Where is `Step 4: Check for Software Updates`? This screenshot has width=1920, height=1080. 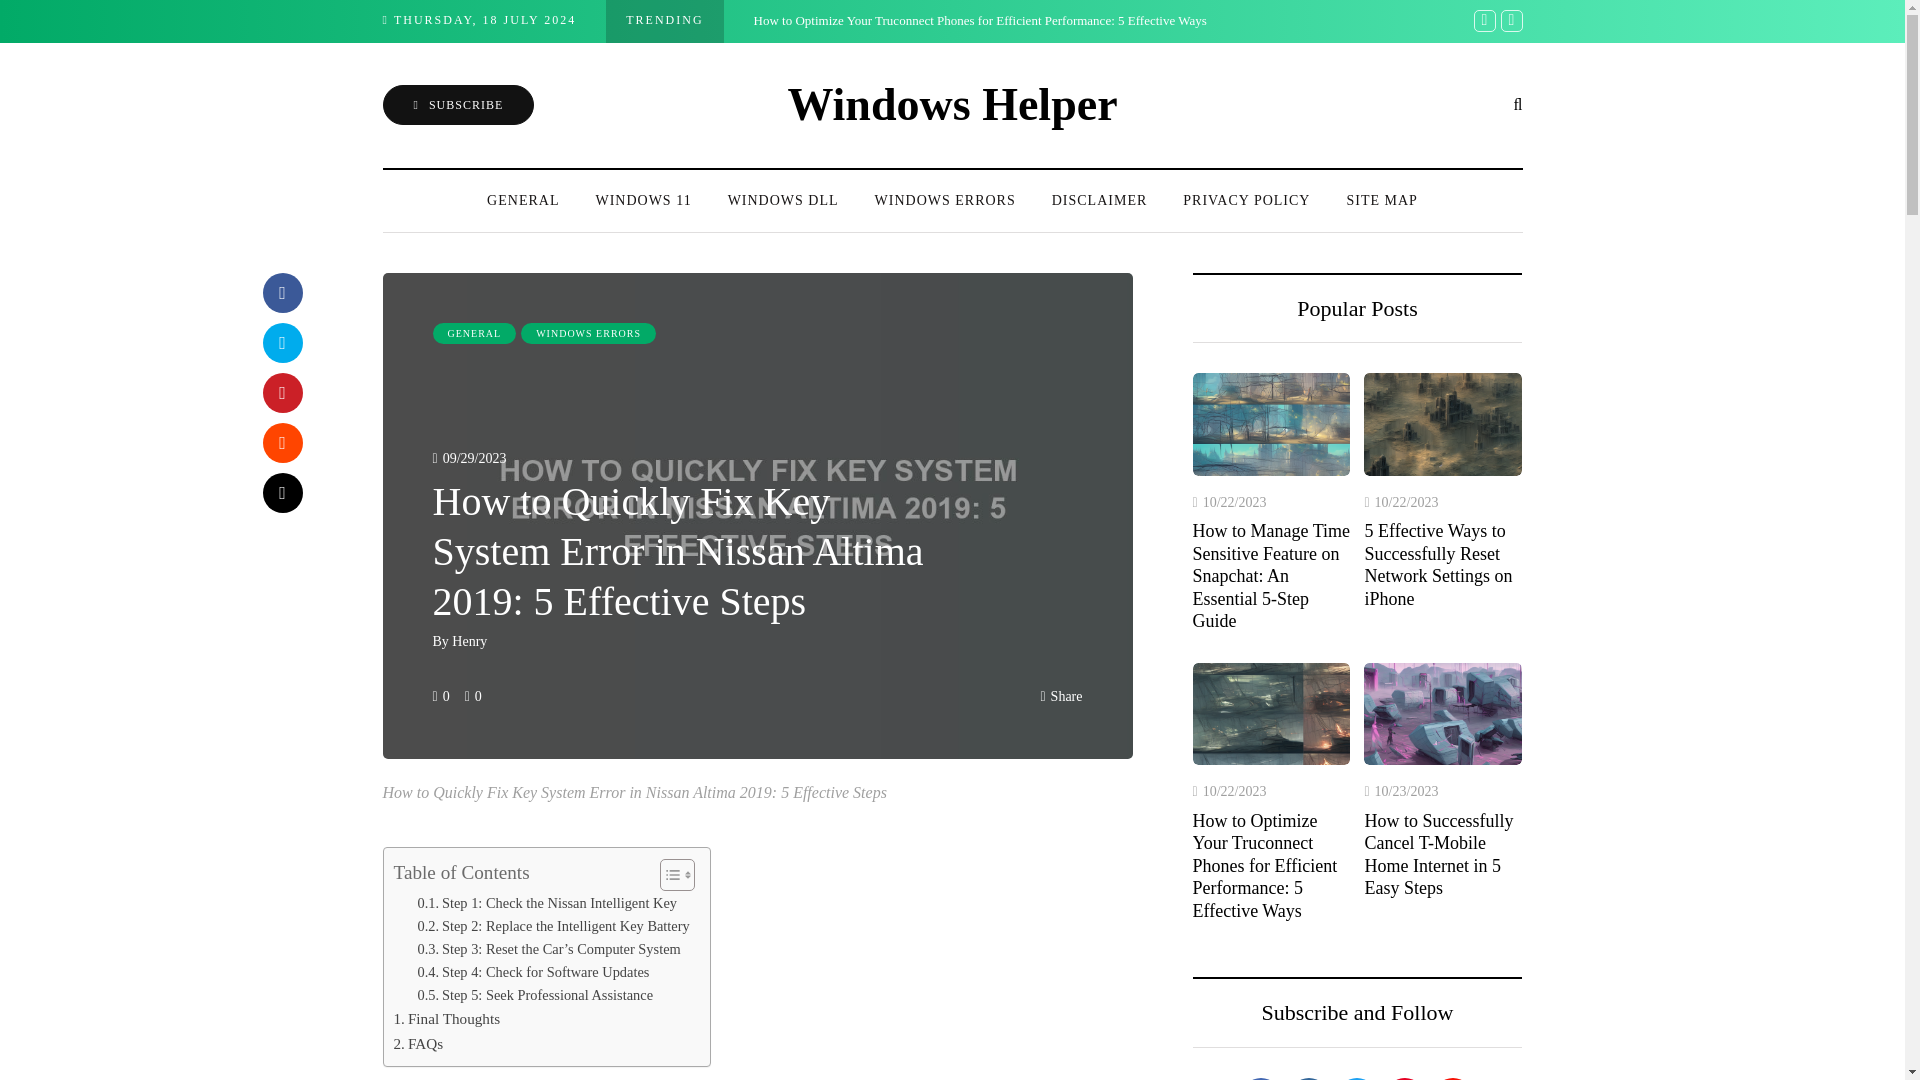 Step 4: Check for Software Updates is located at coordinates (534, 972).